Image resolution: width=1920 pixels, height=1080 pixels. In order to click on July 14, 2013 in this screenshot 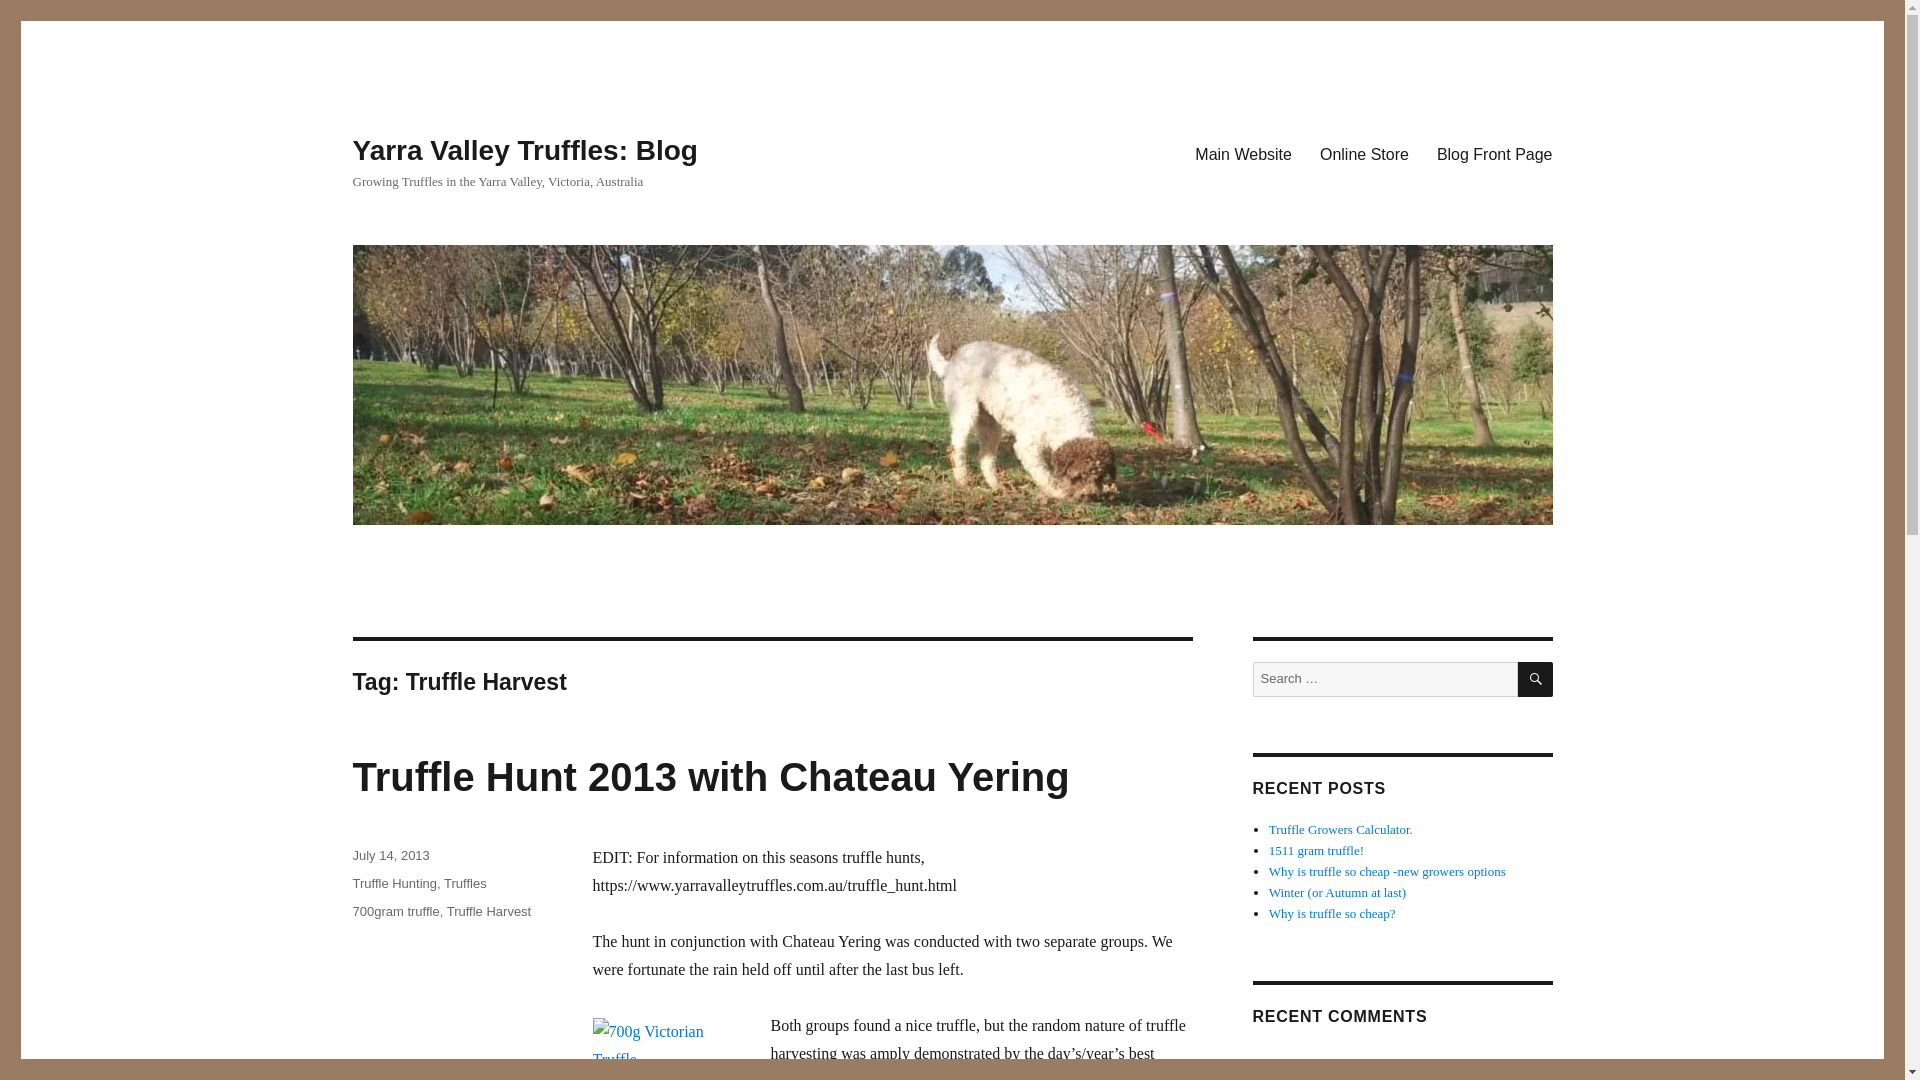, I will do `click(390, 854)`.